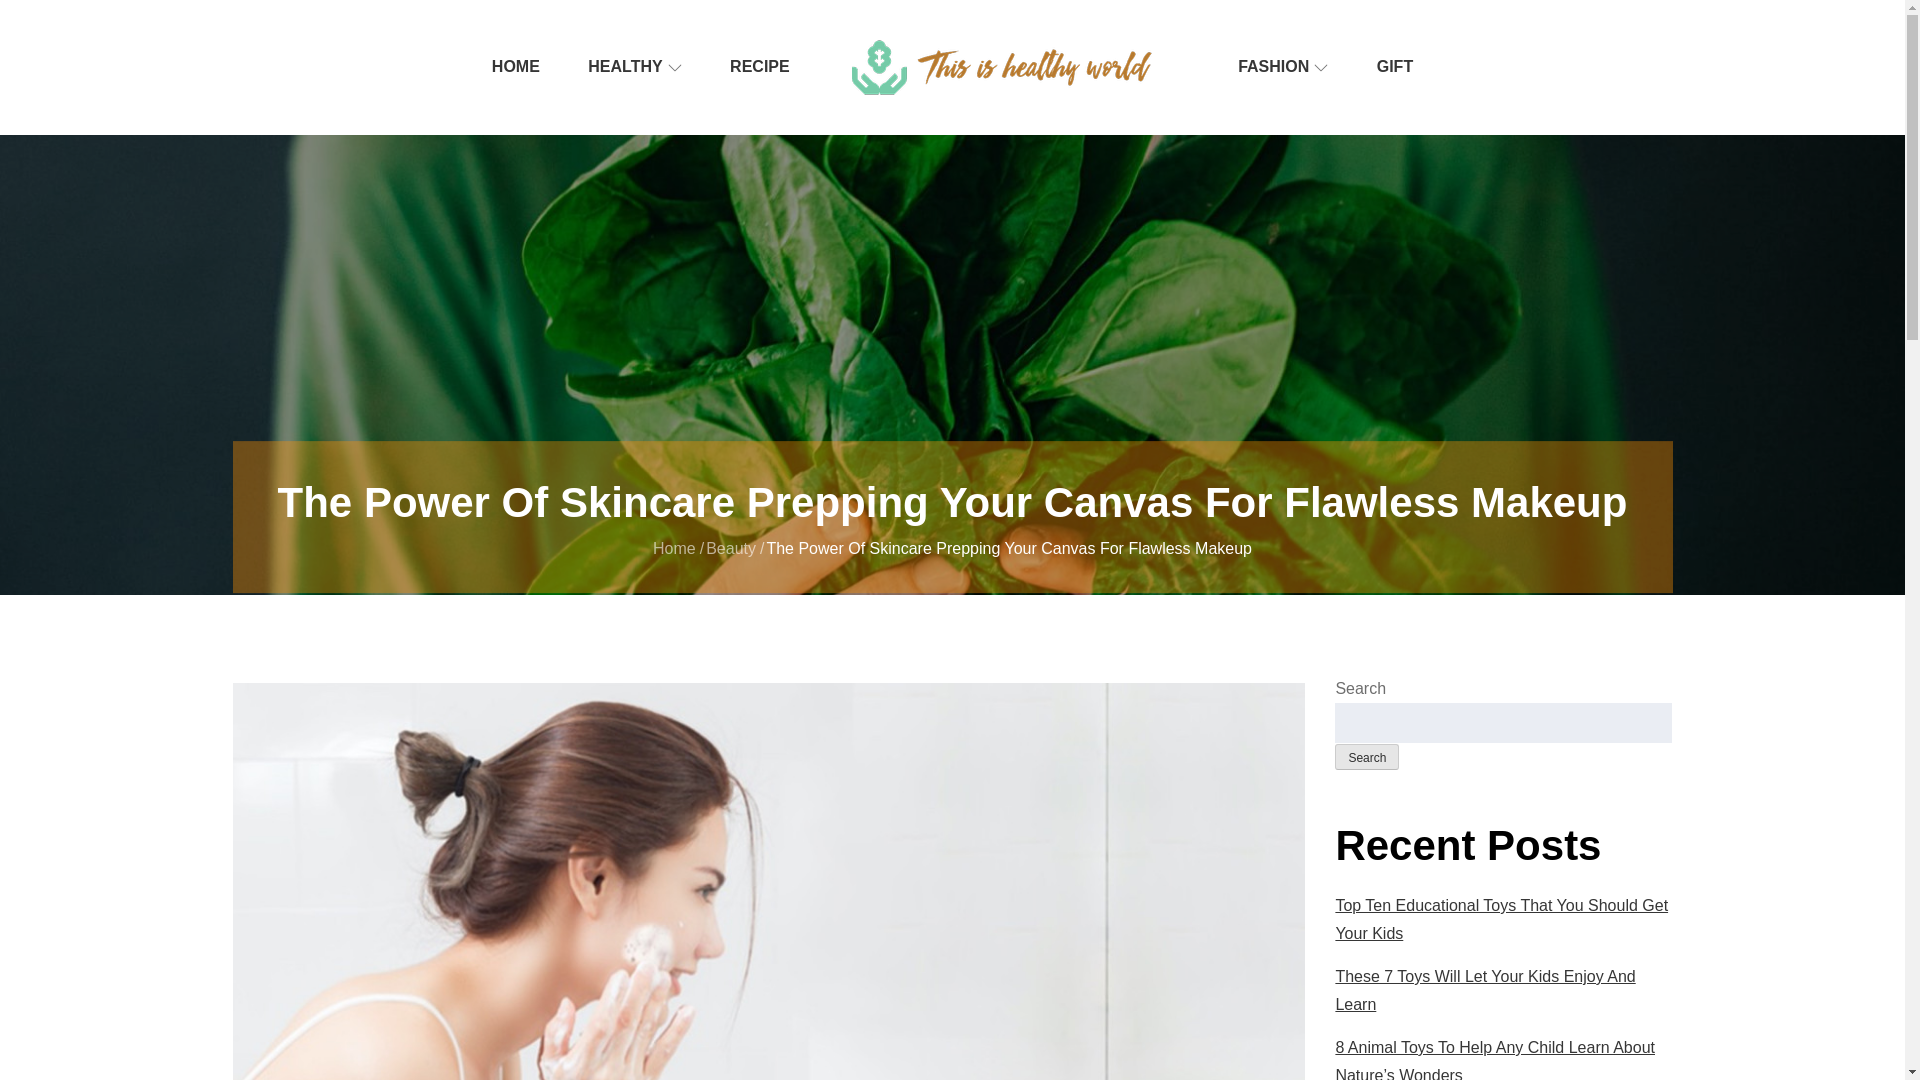 This screenshot has height=1080, width=1920. What do you see at coordinates (760, 66) in the screenshot?
I see `RECIPE` at bounding box center [760, 66].